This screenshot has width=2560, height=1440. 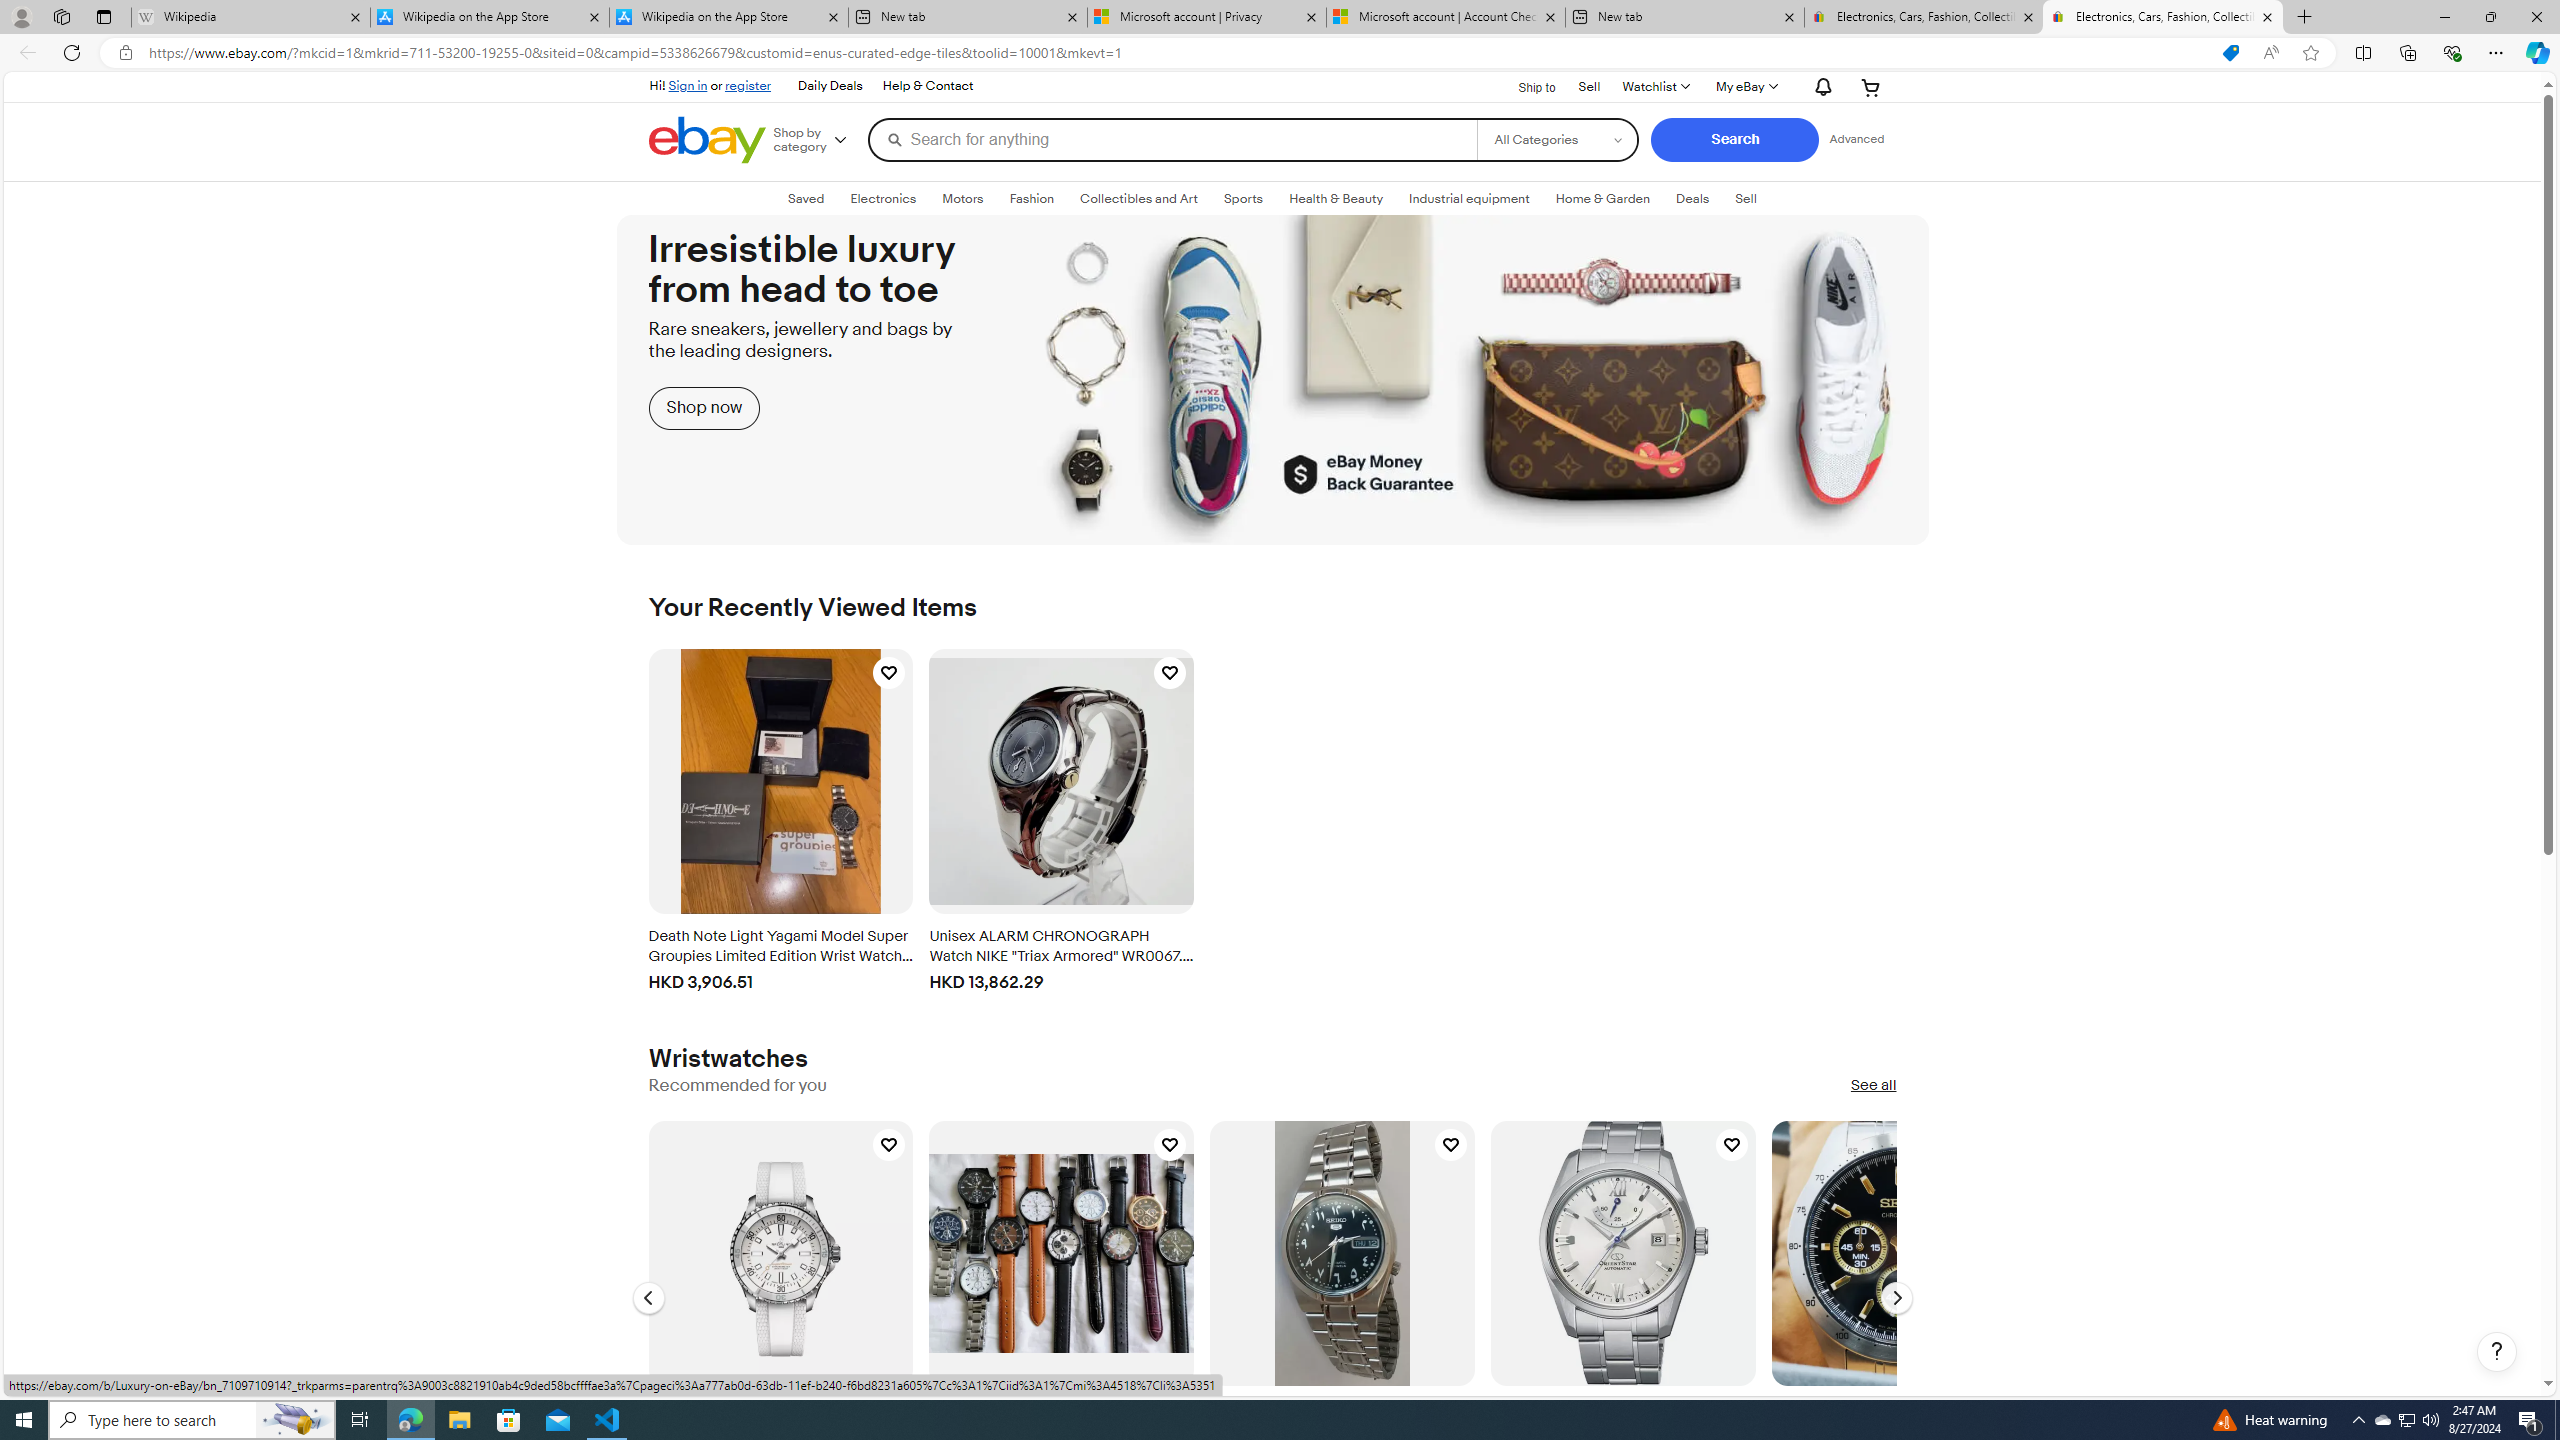 I want to click on SportsExpand: Sports, so click(x=1244, y=198).